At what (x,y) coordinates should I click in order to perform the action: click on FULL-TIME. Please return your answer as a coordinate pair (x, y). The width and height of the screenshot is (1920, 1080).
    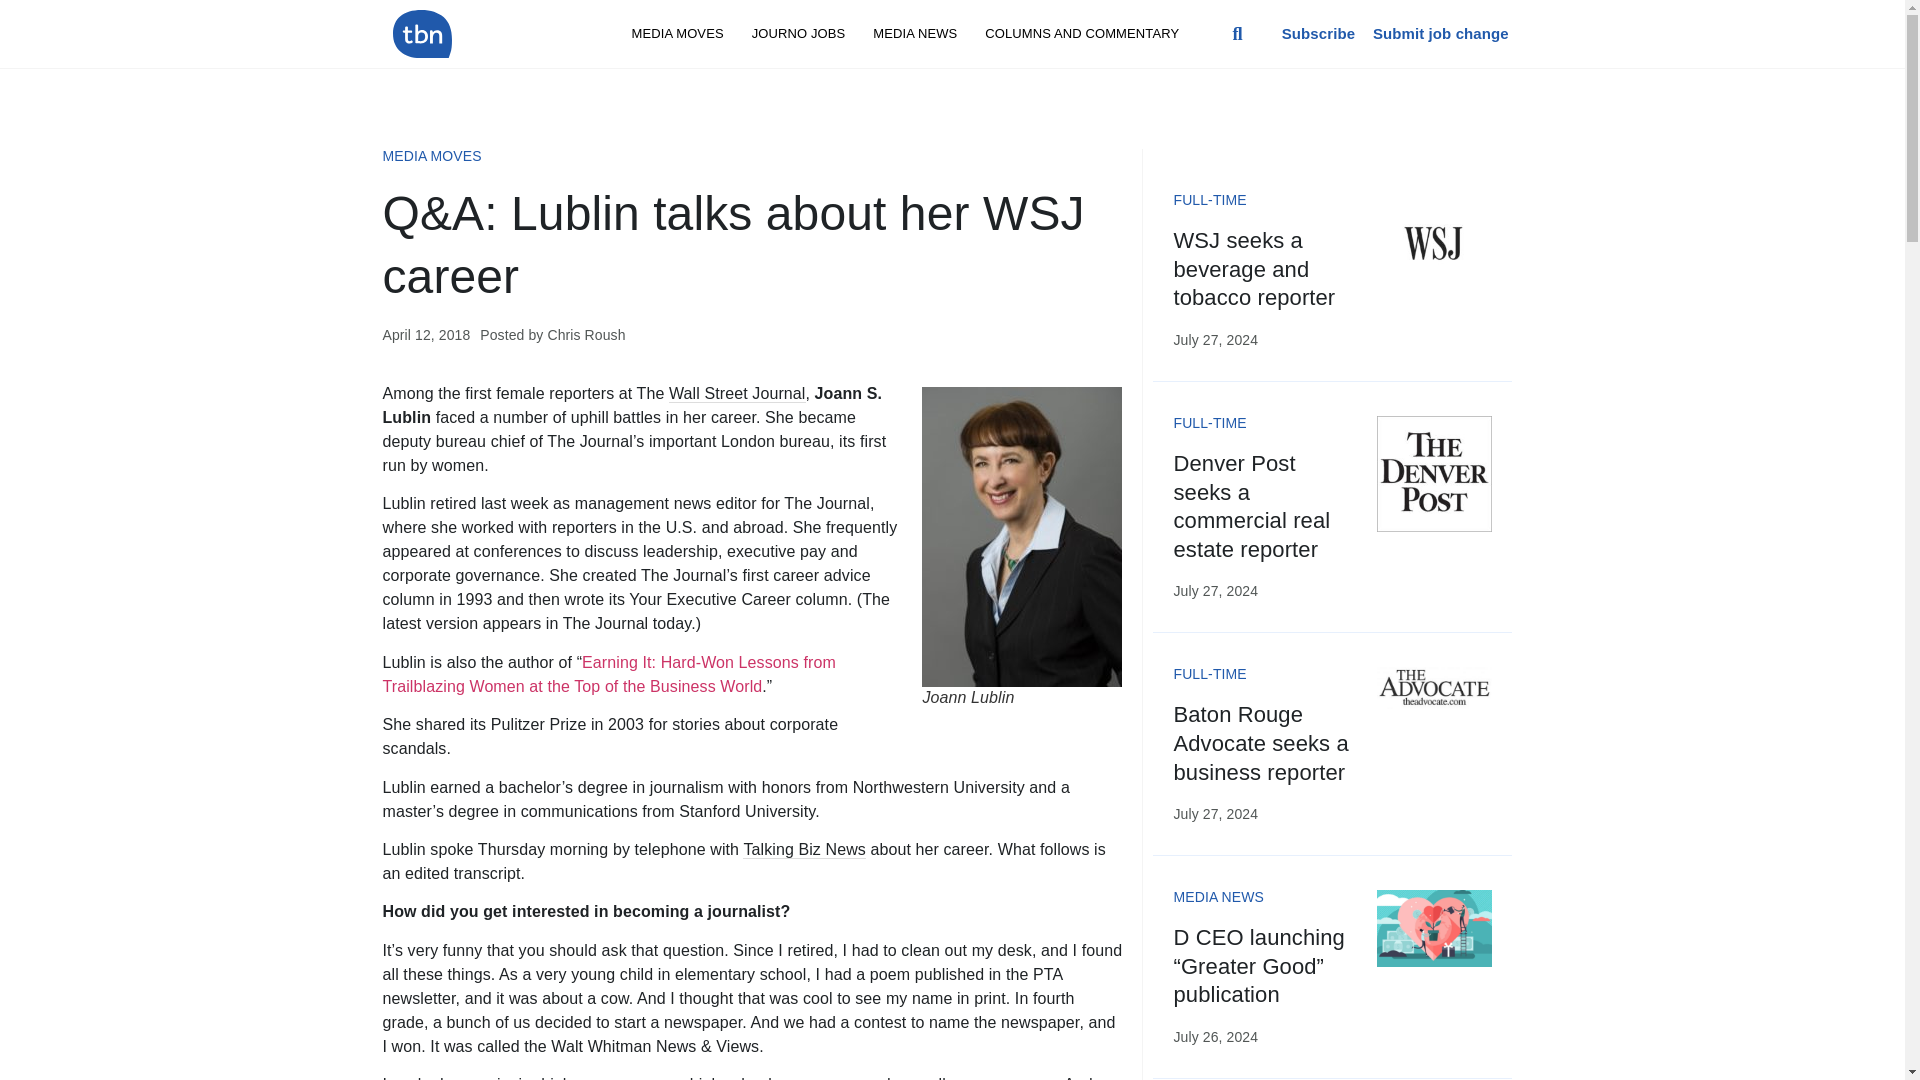
    Looking at the image, I should click on (1210, 422).